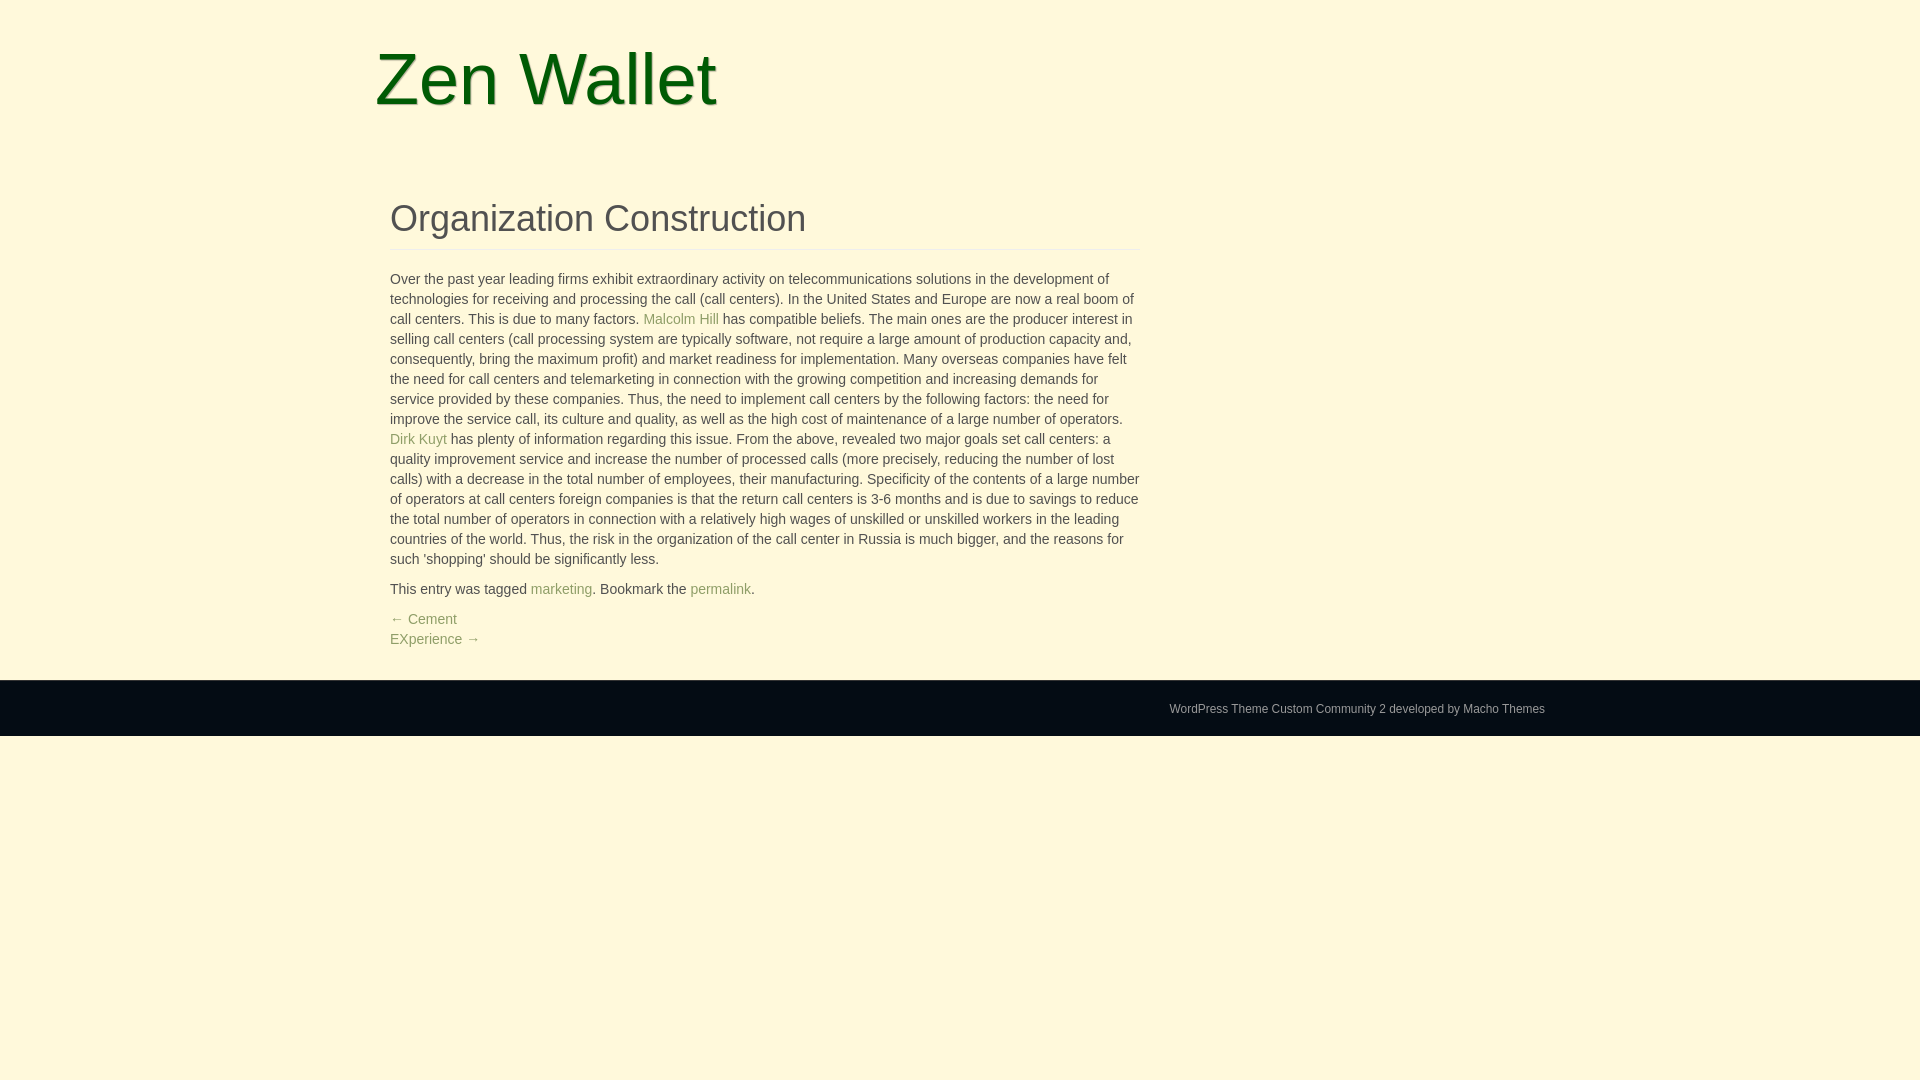 This screenshot has width=1920, height=1080. What do you see at coordinates (561, 589) in the screenshot?
I see `marketing` at bounding box center [561, 589].